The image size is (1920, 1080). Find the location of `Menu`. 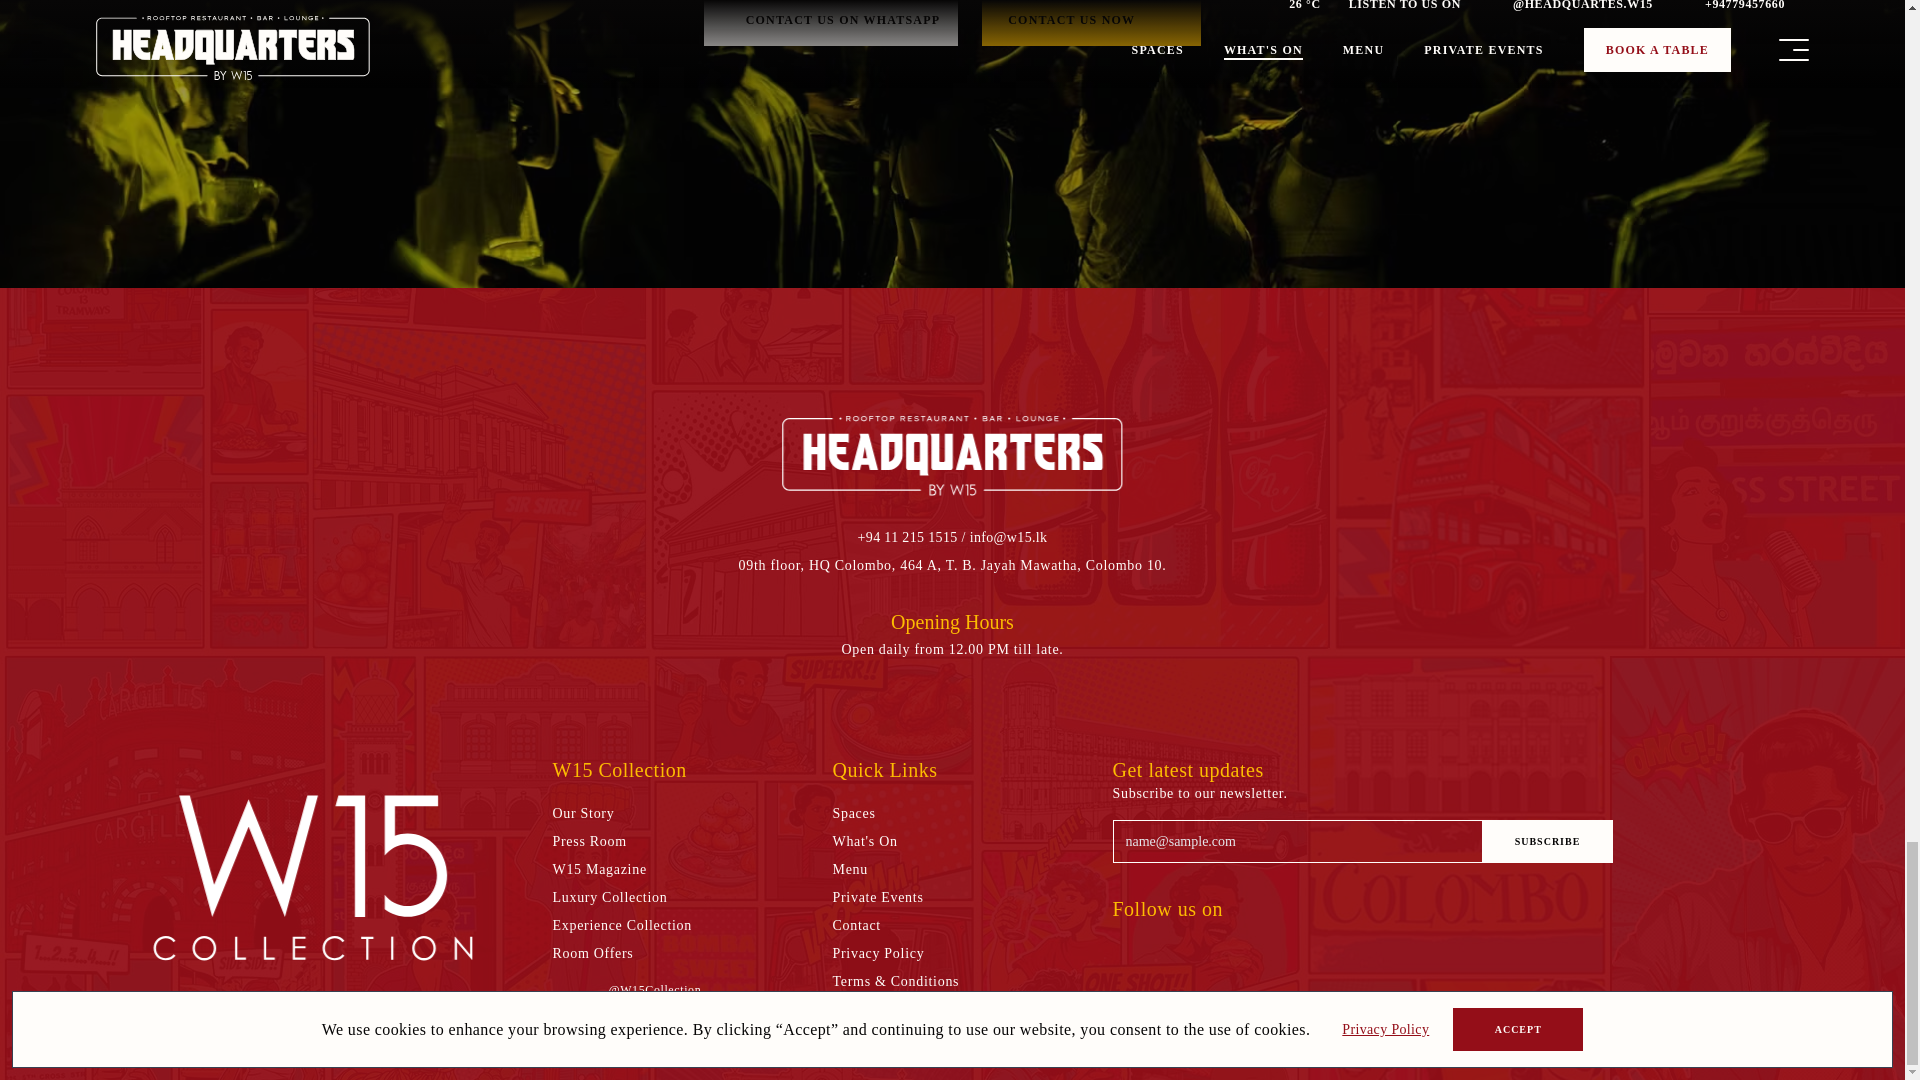

Menu is located at coordinates (849, 870).